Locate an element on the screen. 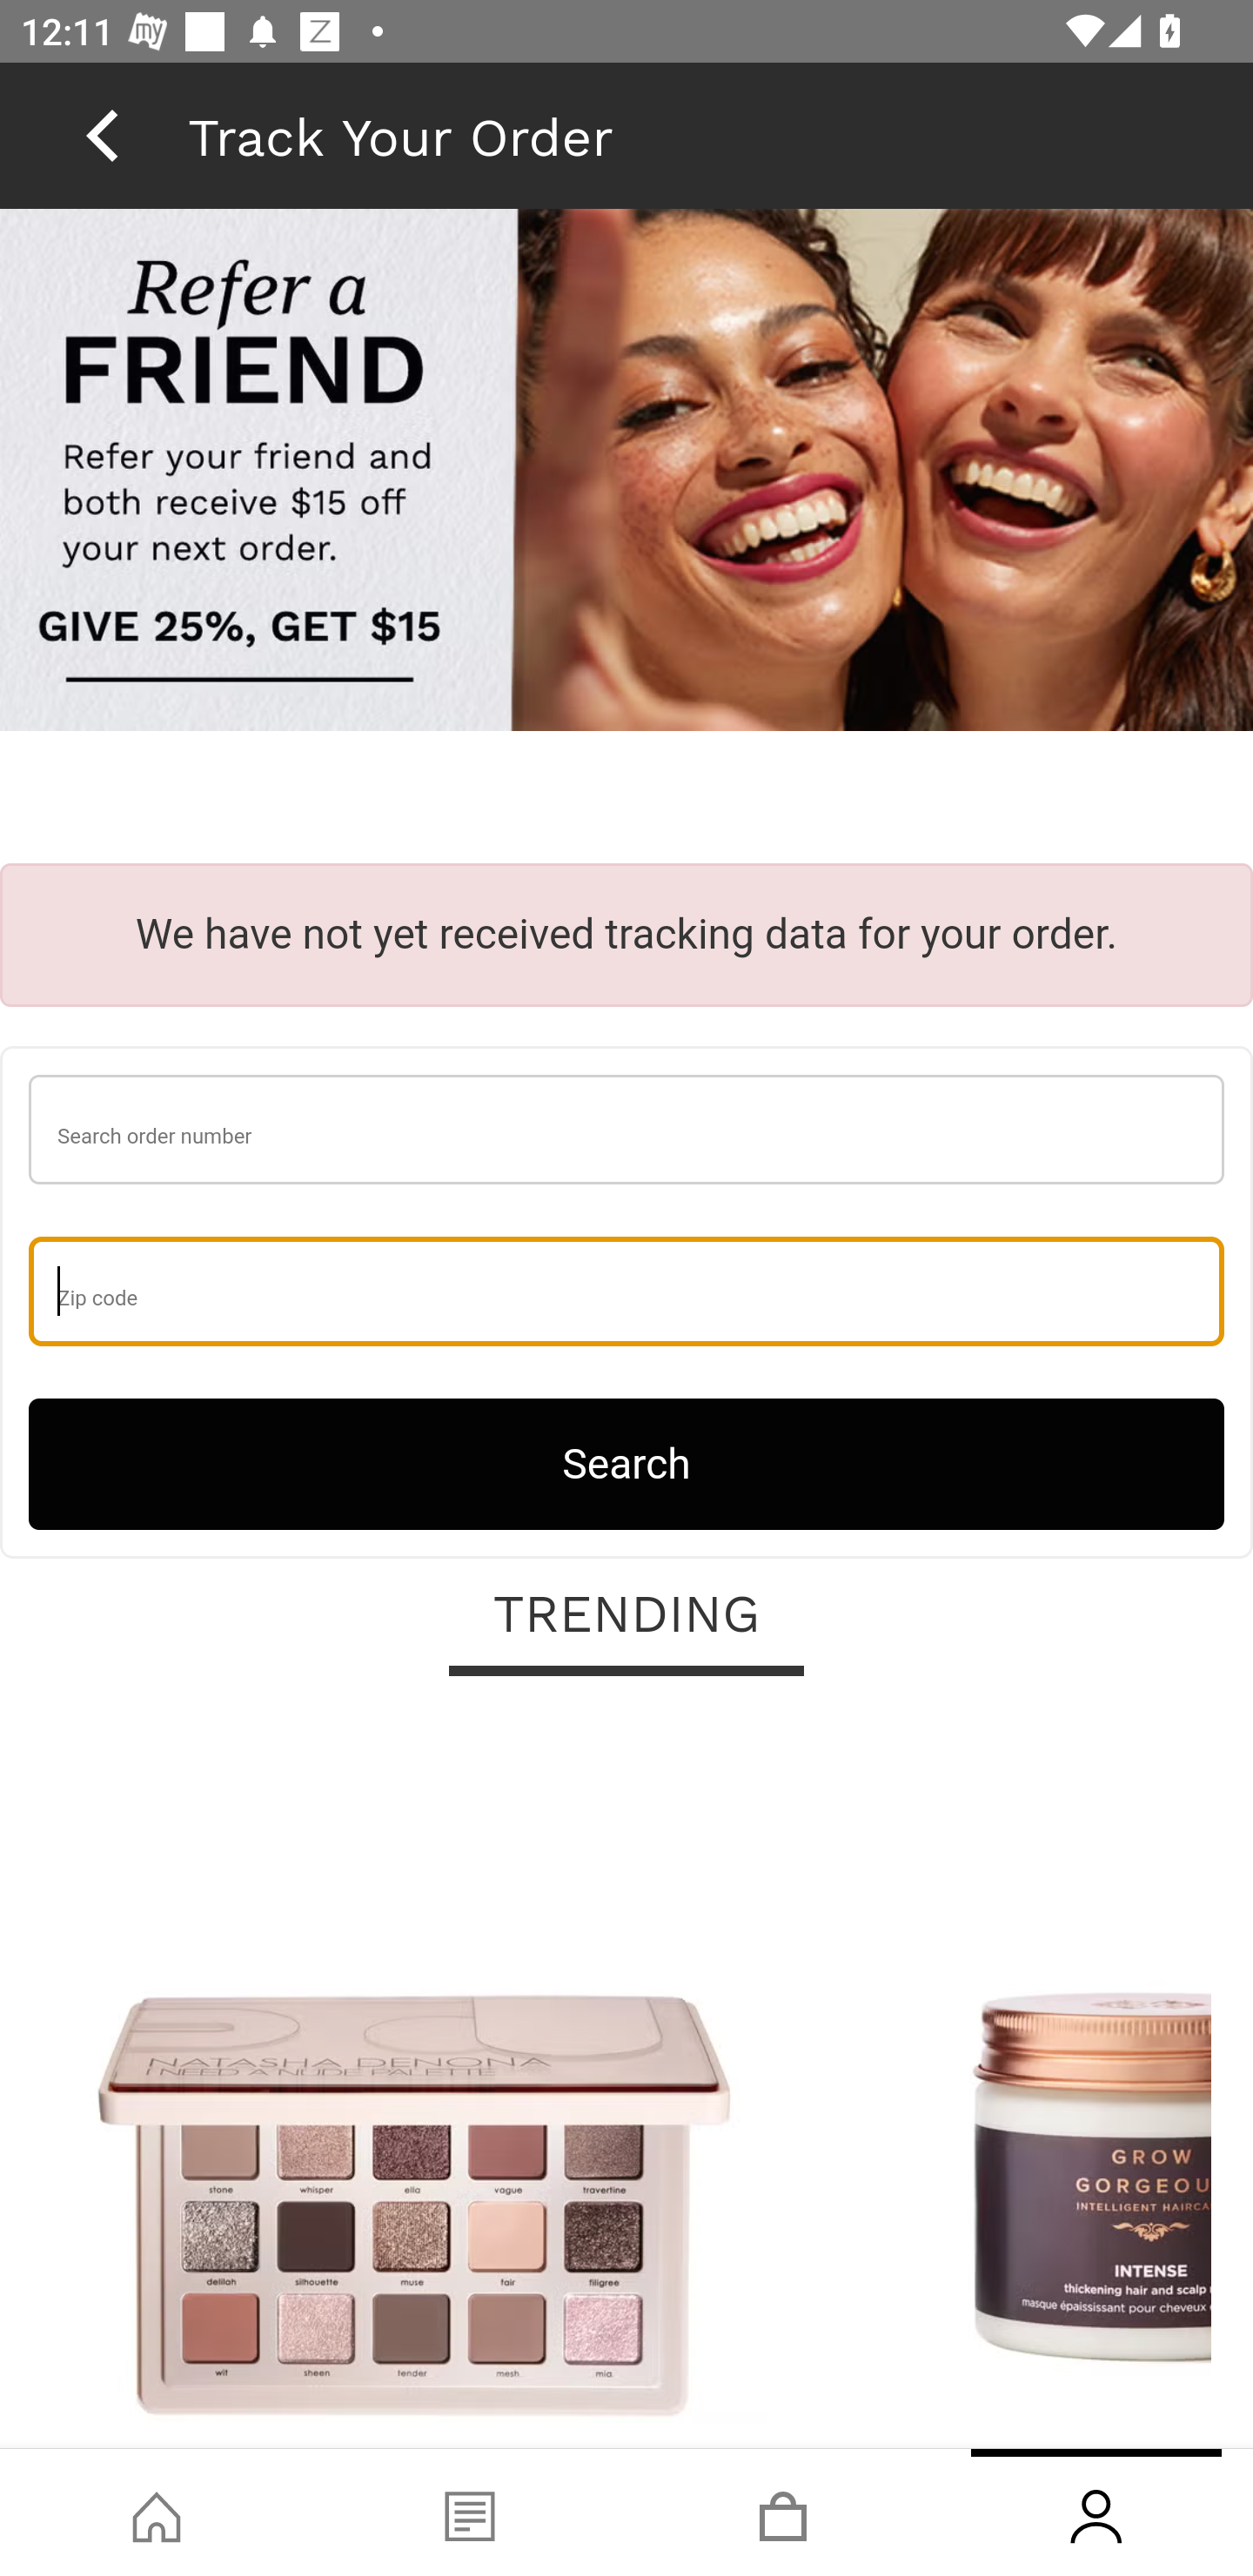 The image size is (1253, 2576). Shop, tab, 1 of 4 is located at coordinates (157, 2512).